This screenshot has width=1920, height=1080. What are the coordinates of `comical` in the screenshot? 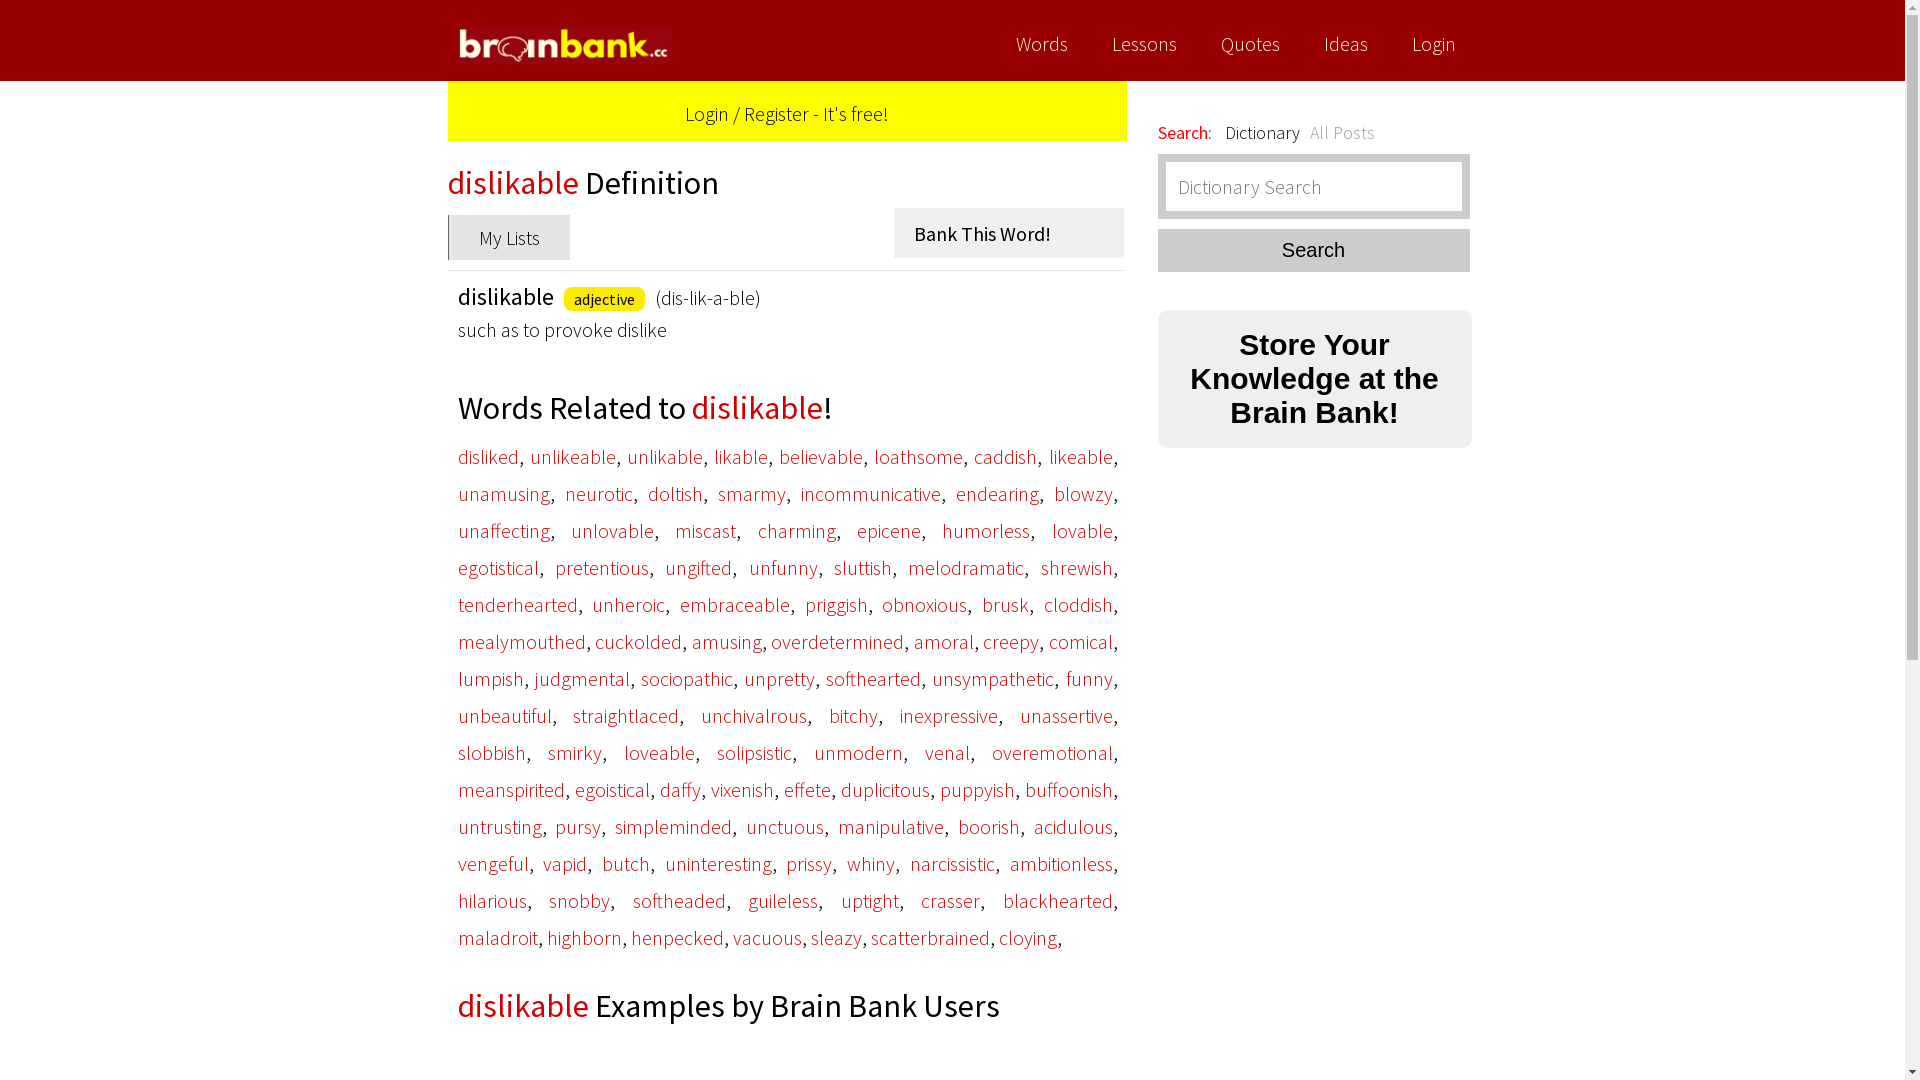 It's located at (1080, 642).